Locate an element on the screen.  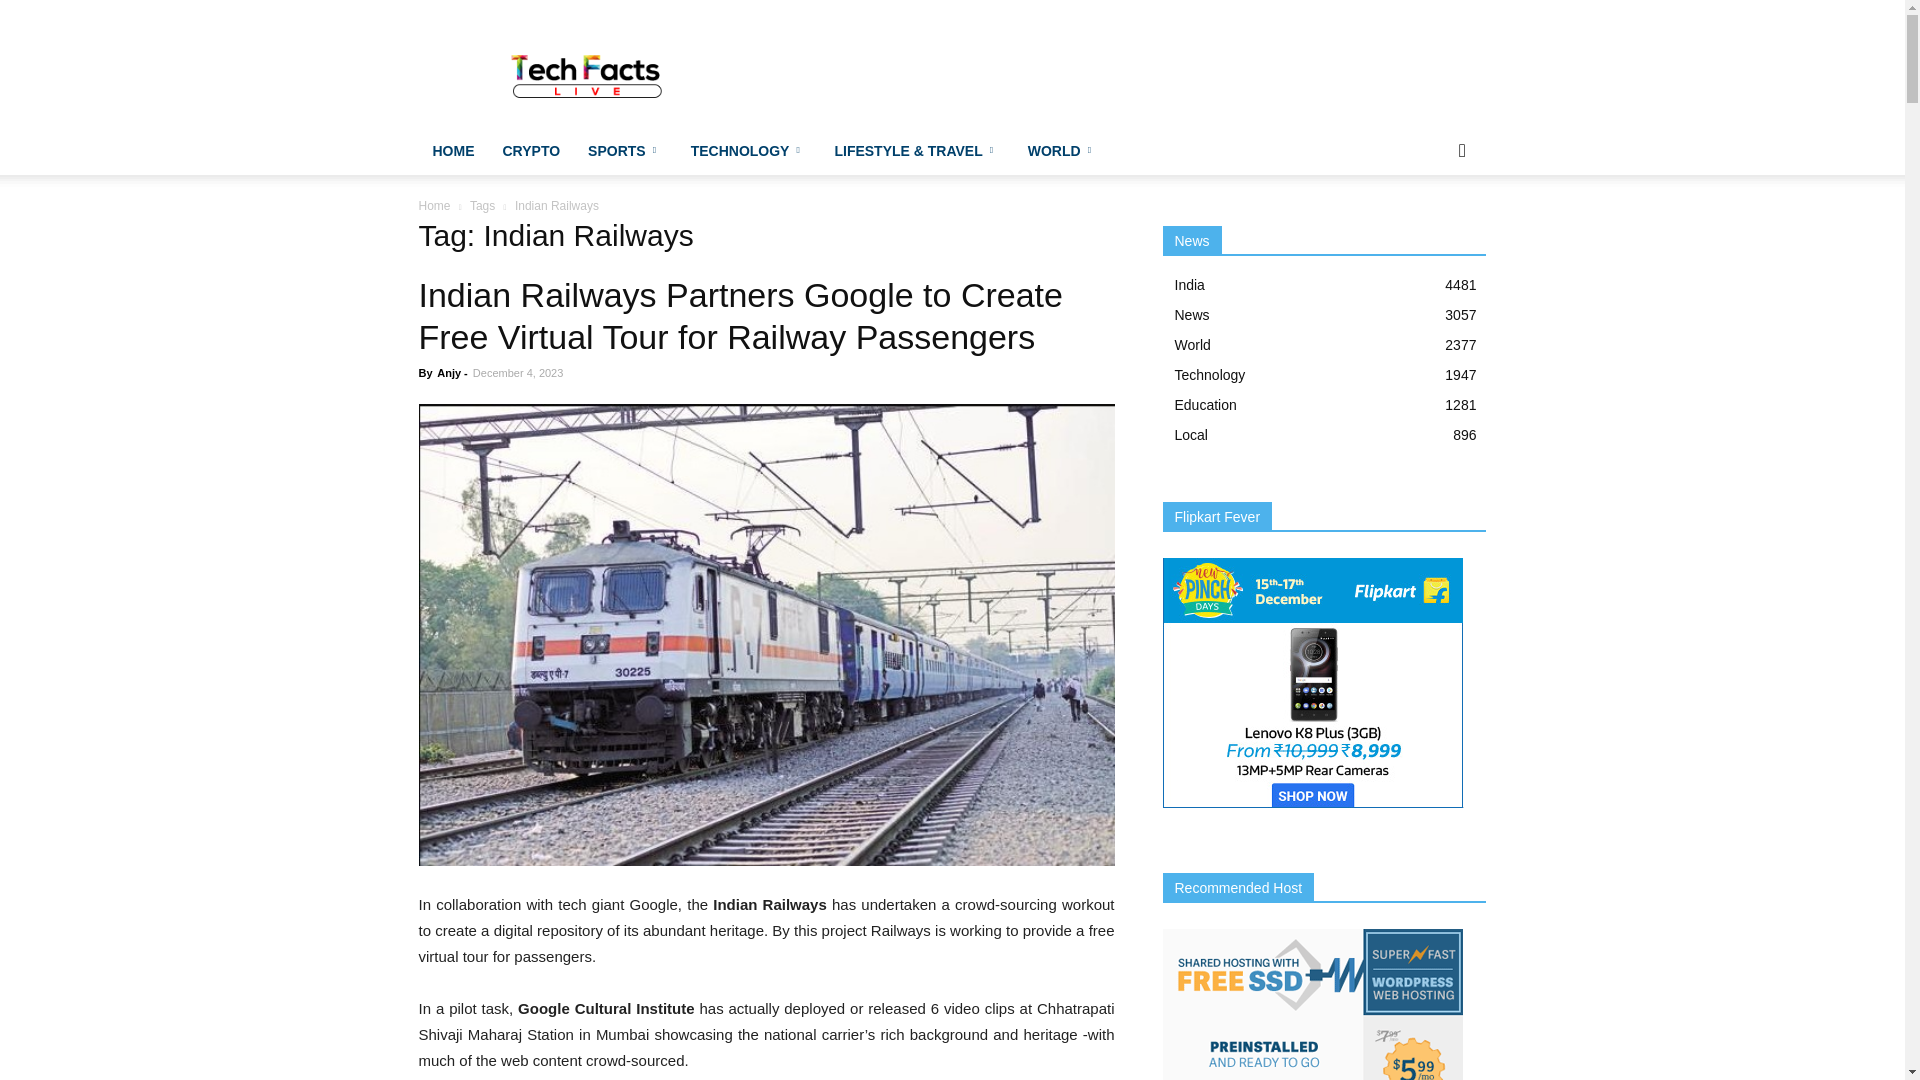
SPORTS is located at coordinates (626, 150).